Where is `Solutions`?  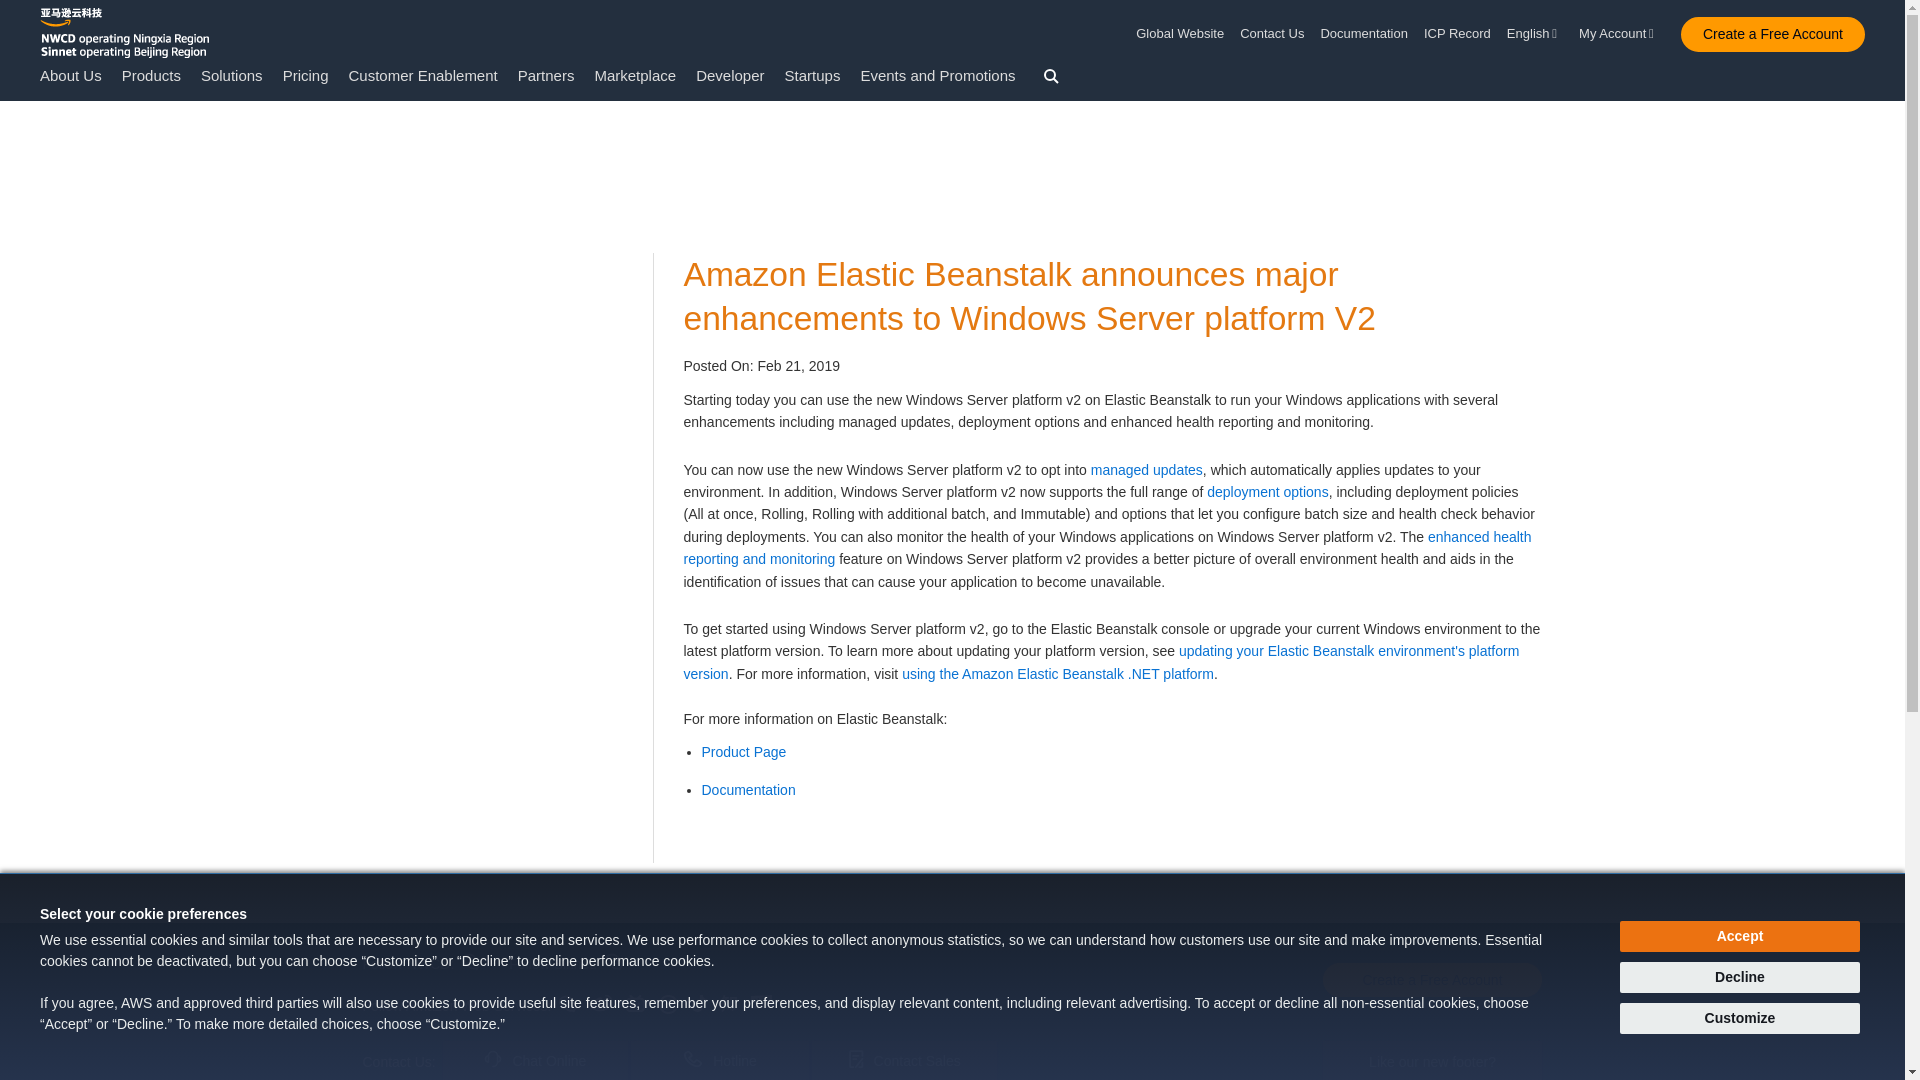 Solutions is located at coordinates (232, 75).